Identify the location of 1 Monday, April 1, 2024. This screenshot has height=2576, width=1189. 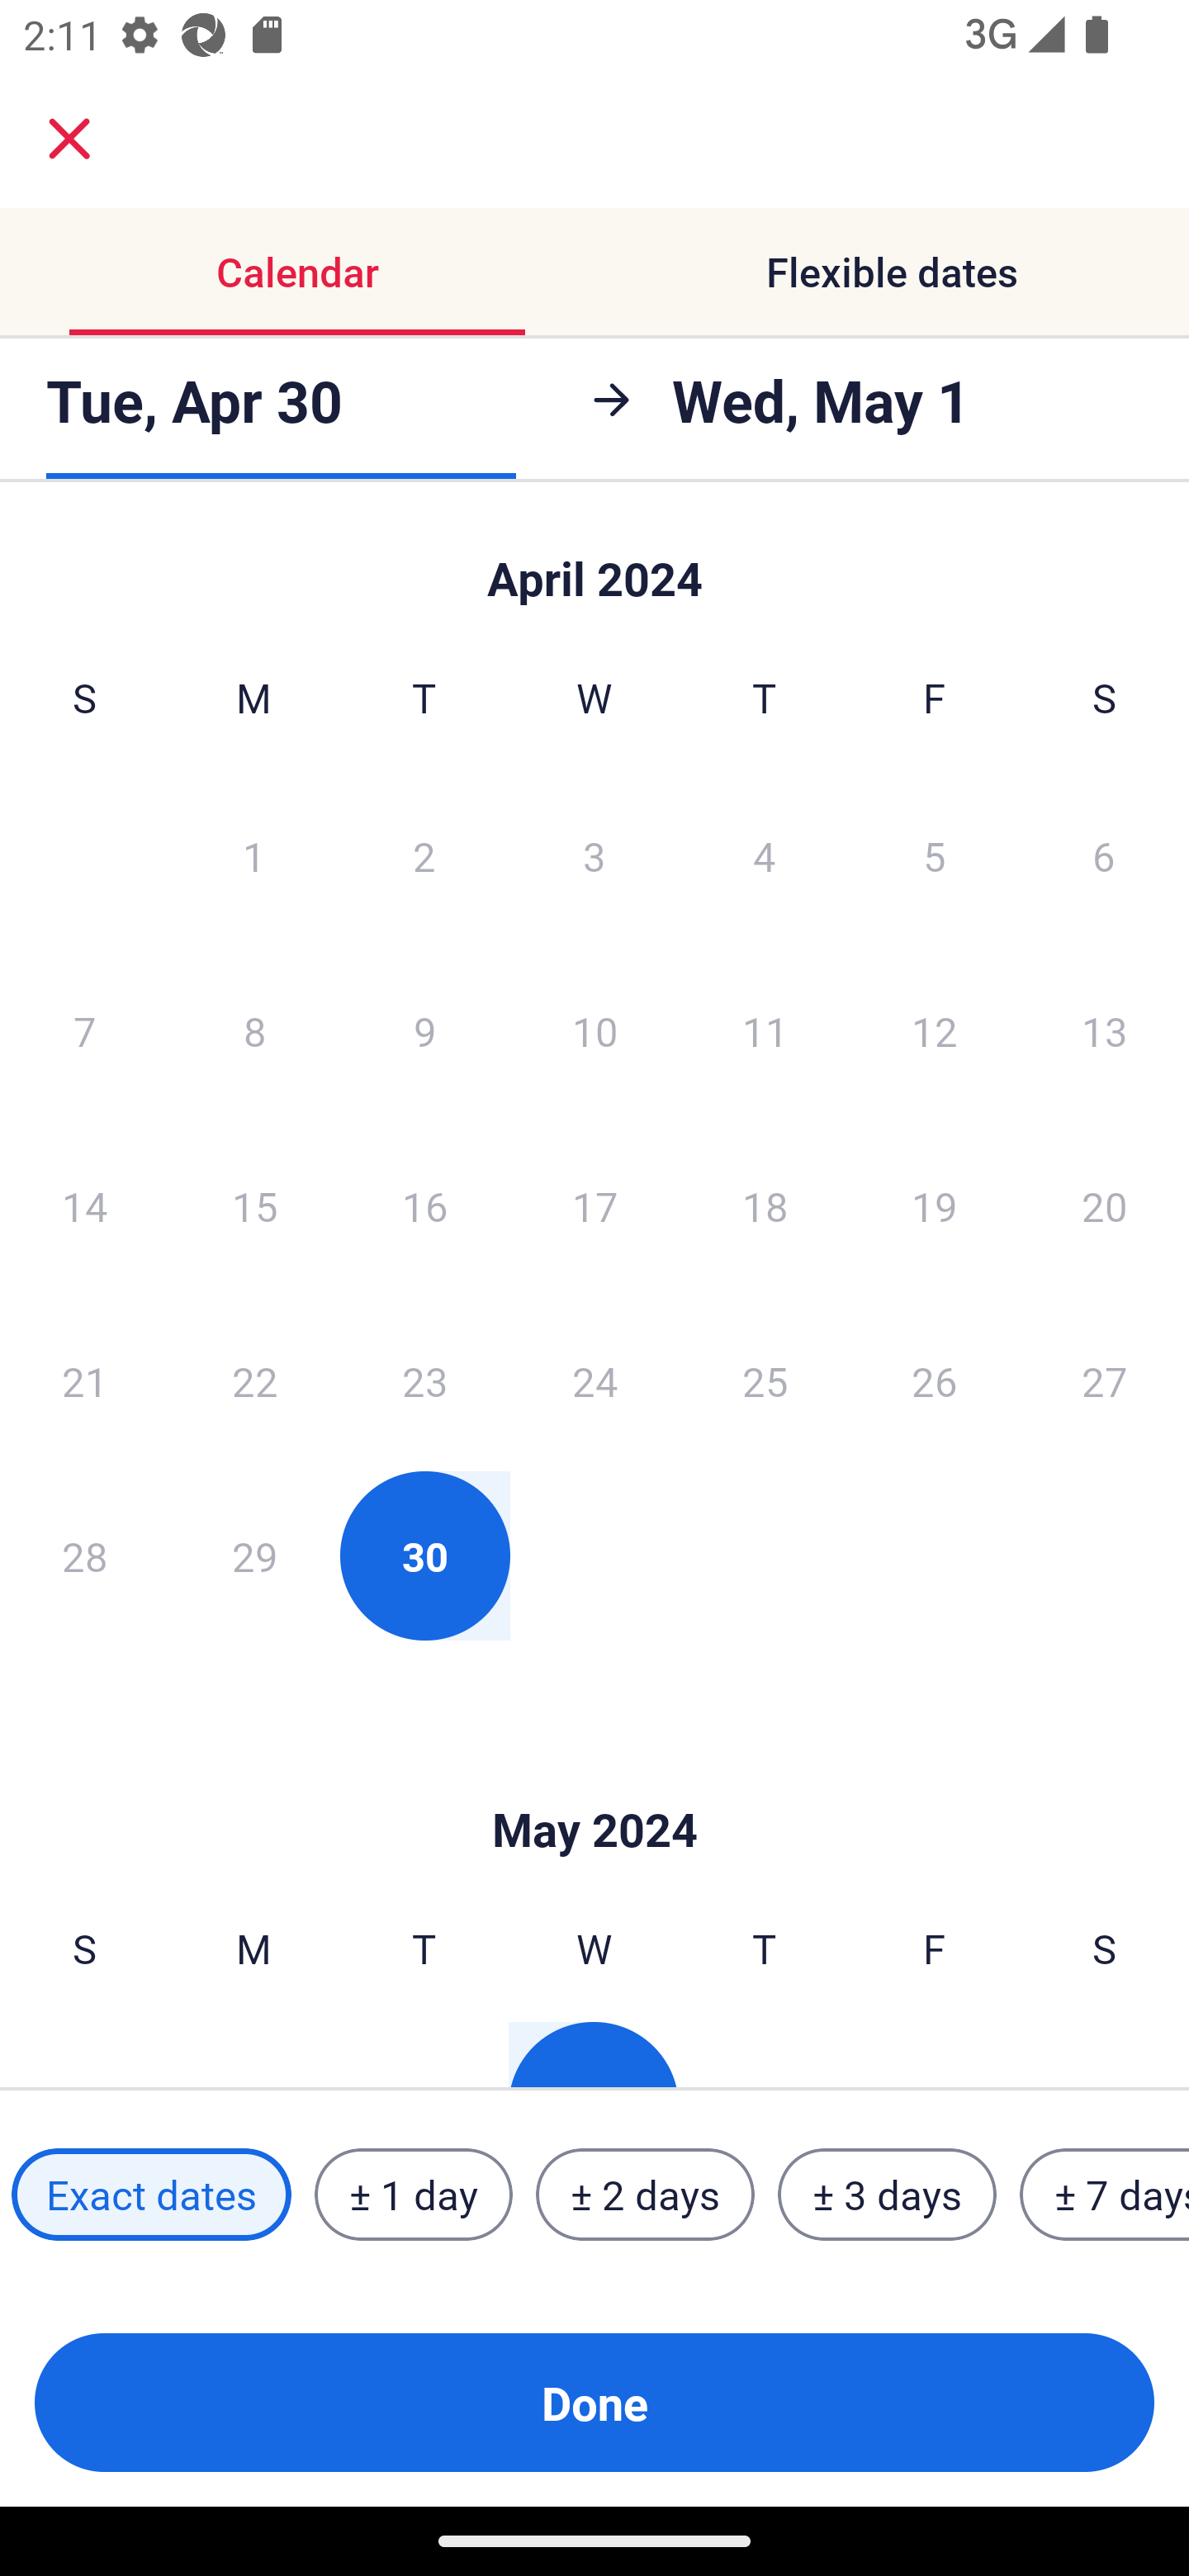
(253, 855).